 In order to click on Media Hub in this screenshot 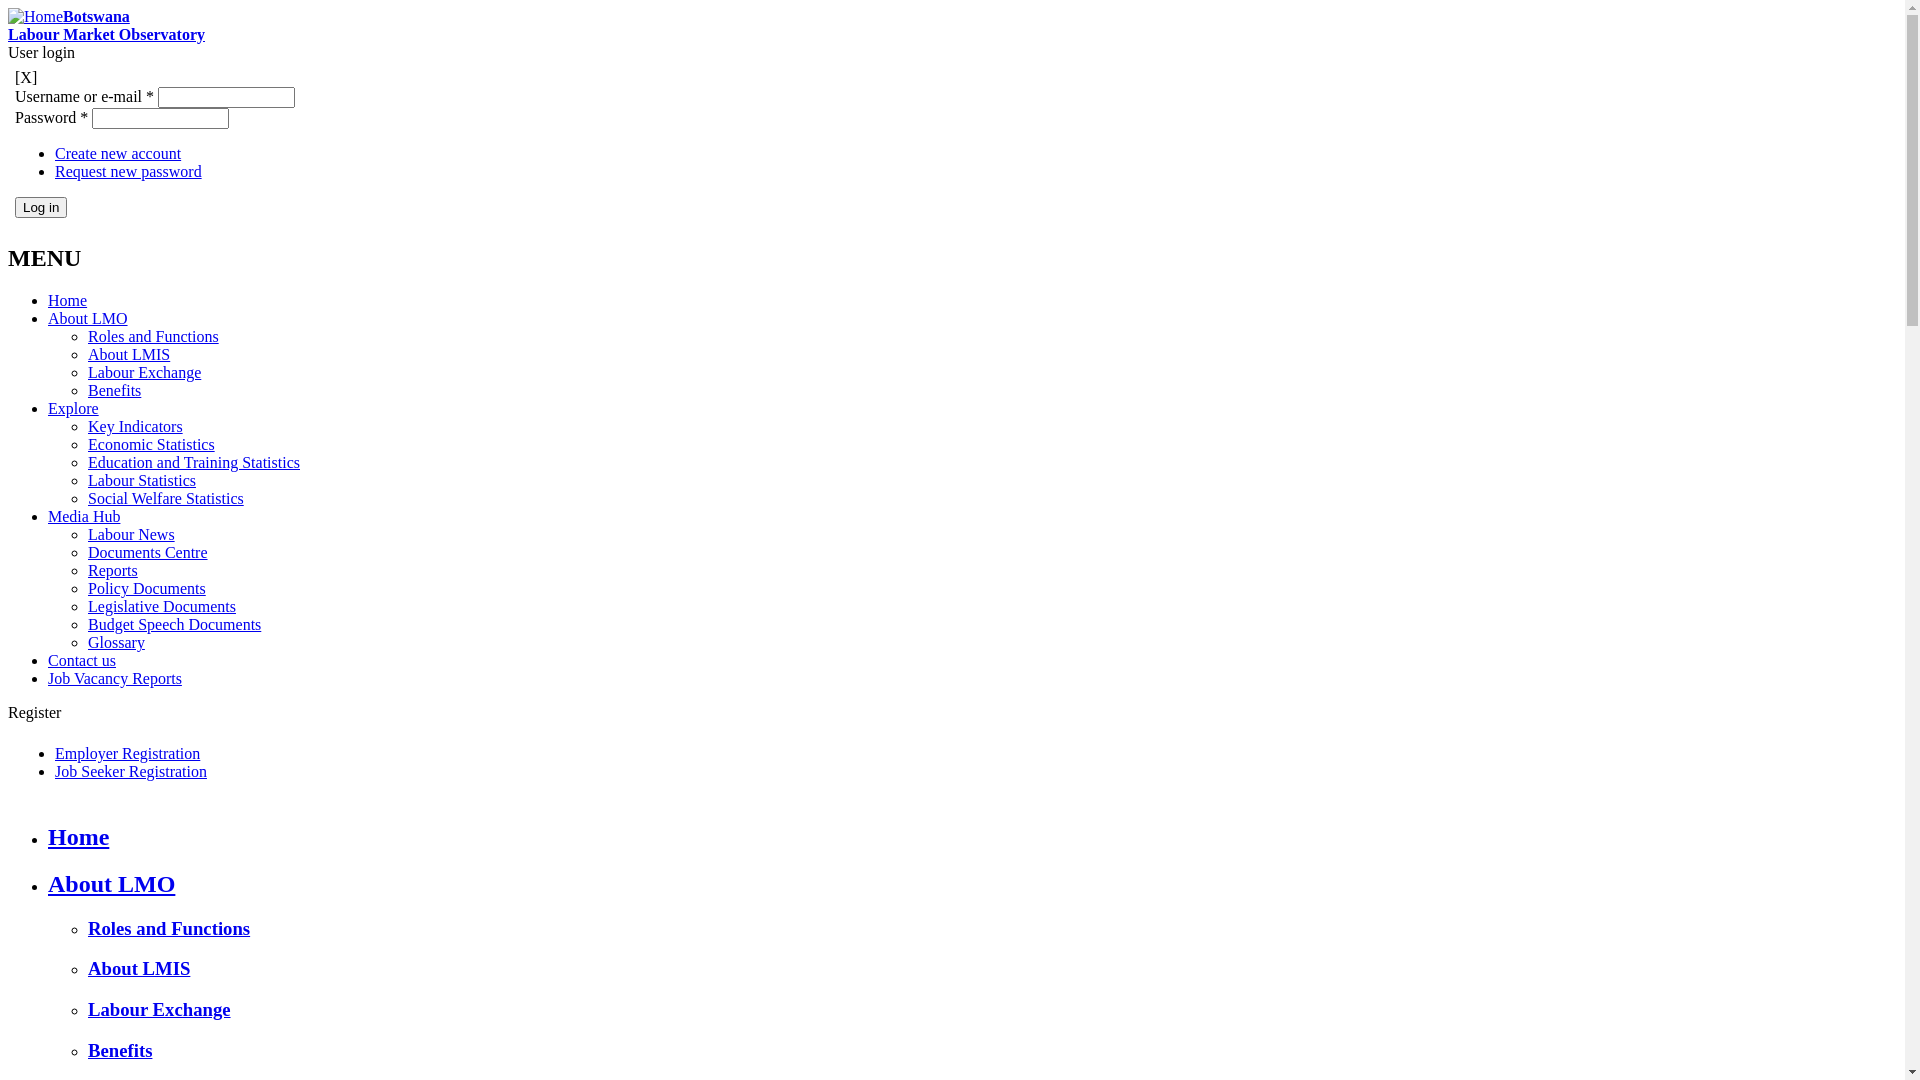, I will do `click(84, 516)`.